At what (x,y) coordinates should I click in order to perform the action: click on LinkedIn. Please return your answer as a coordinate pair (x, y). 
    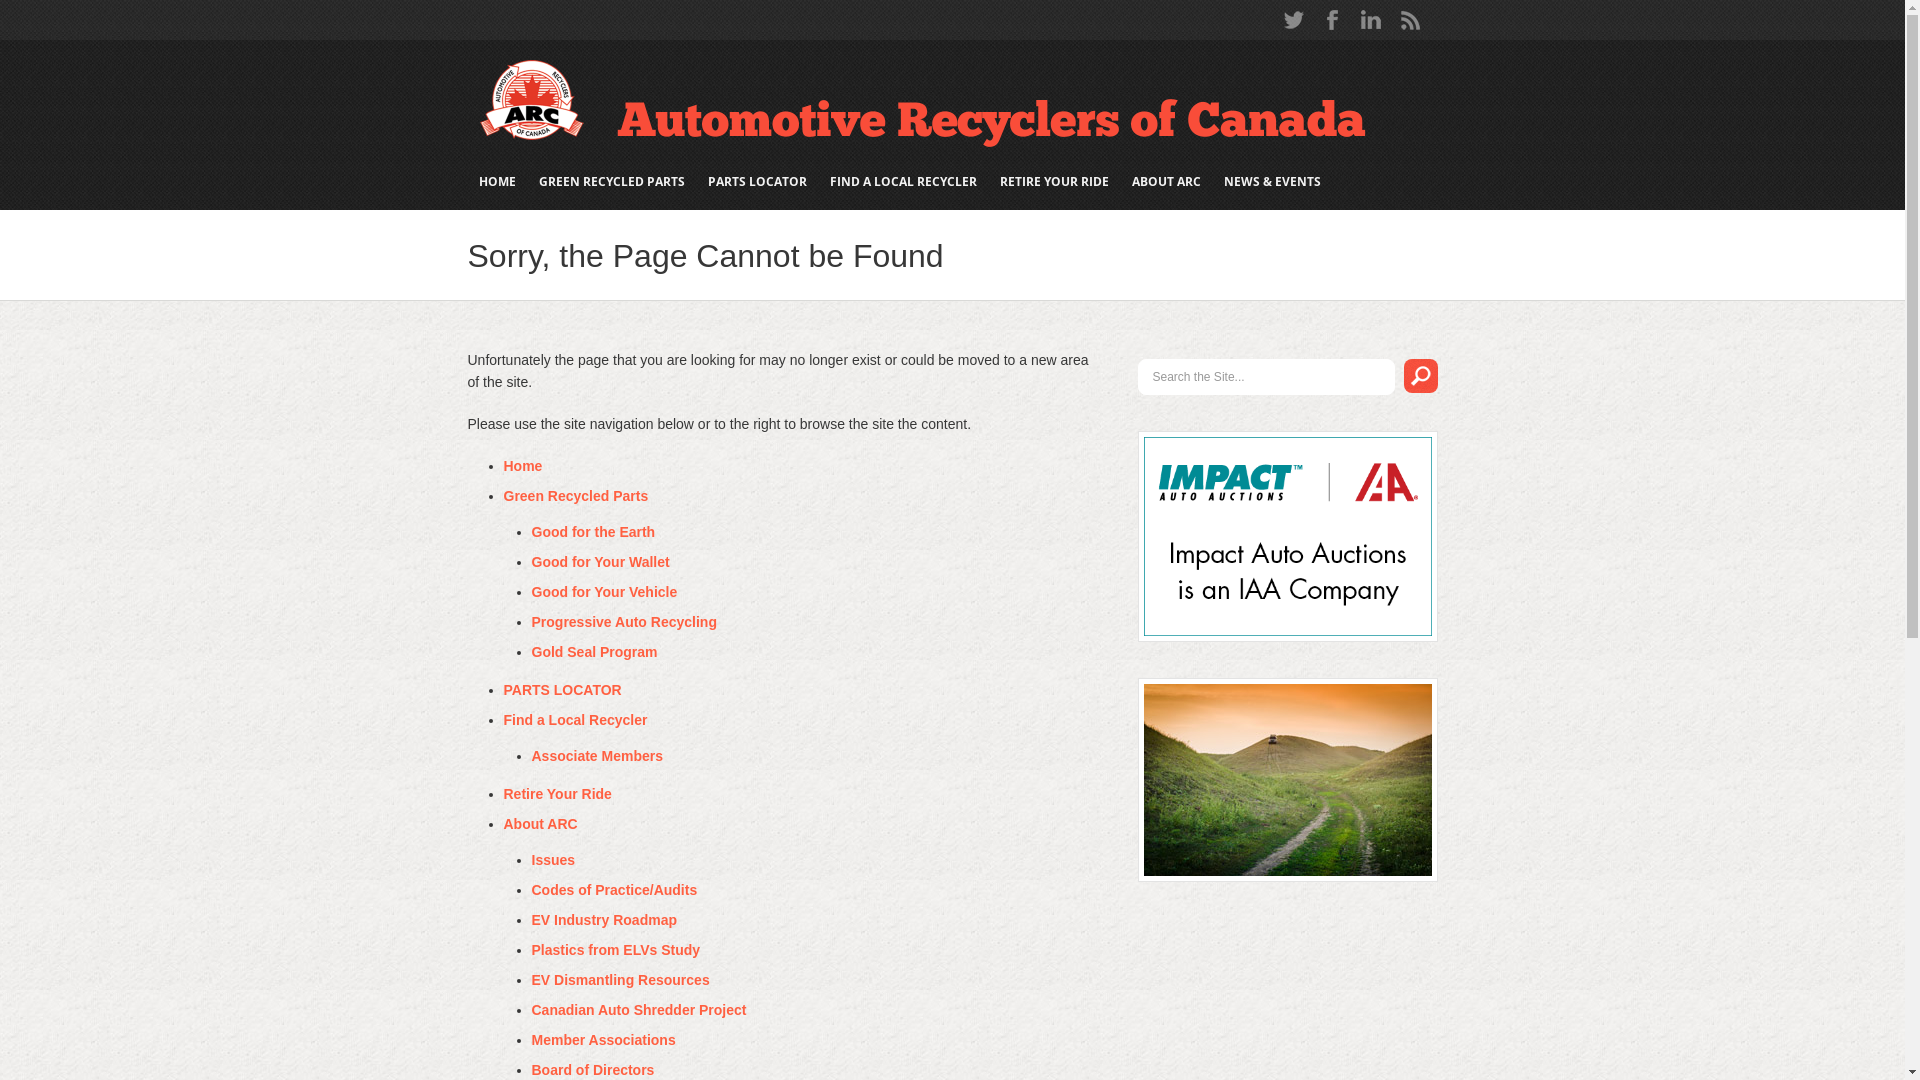
    Looking at the image, I should click on (1371, 20).